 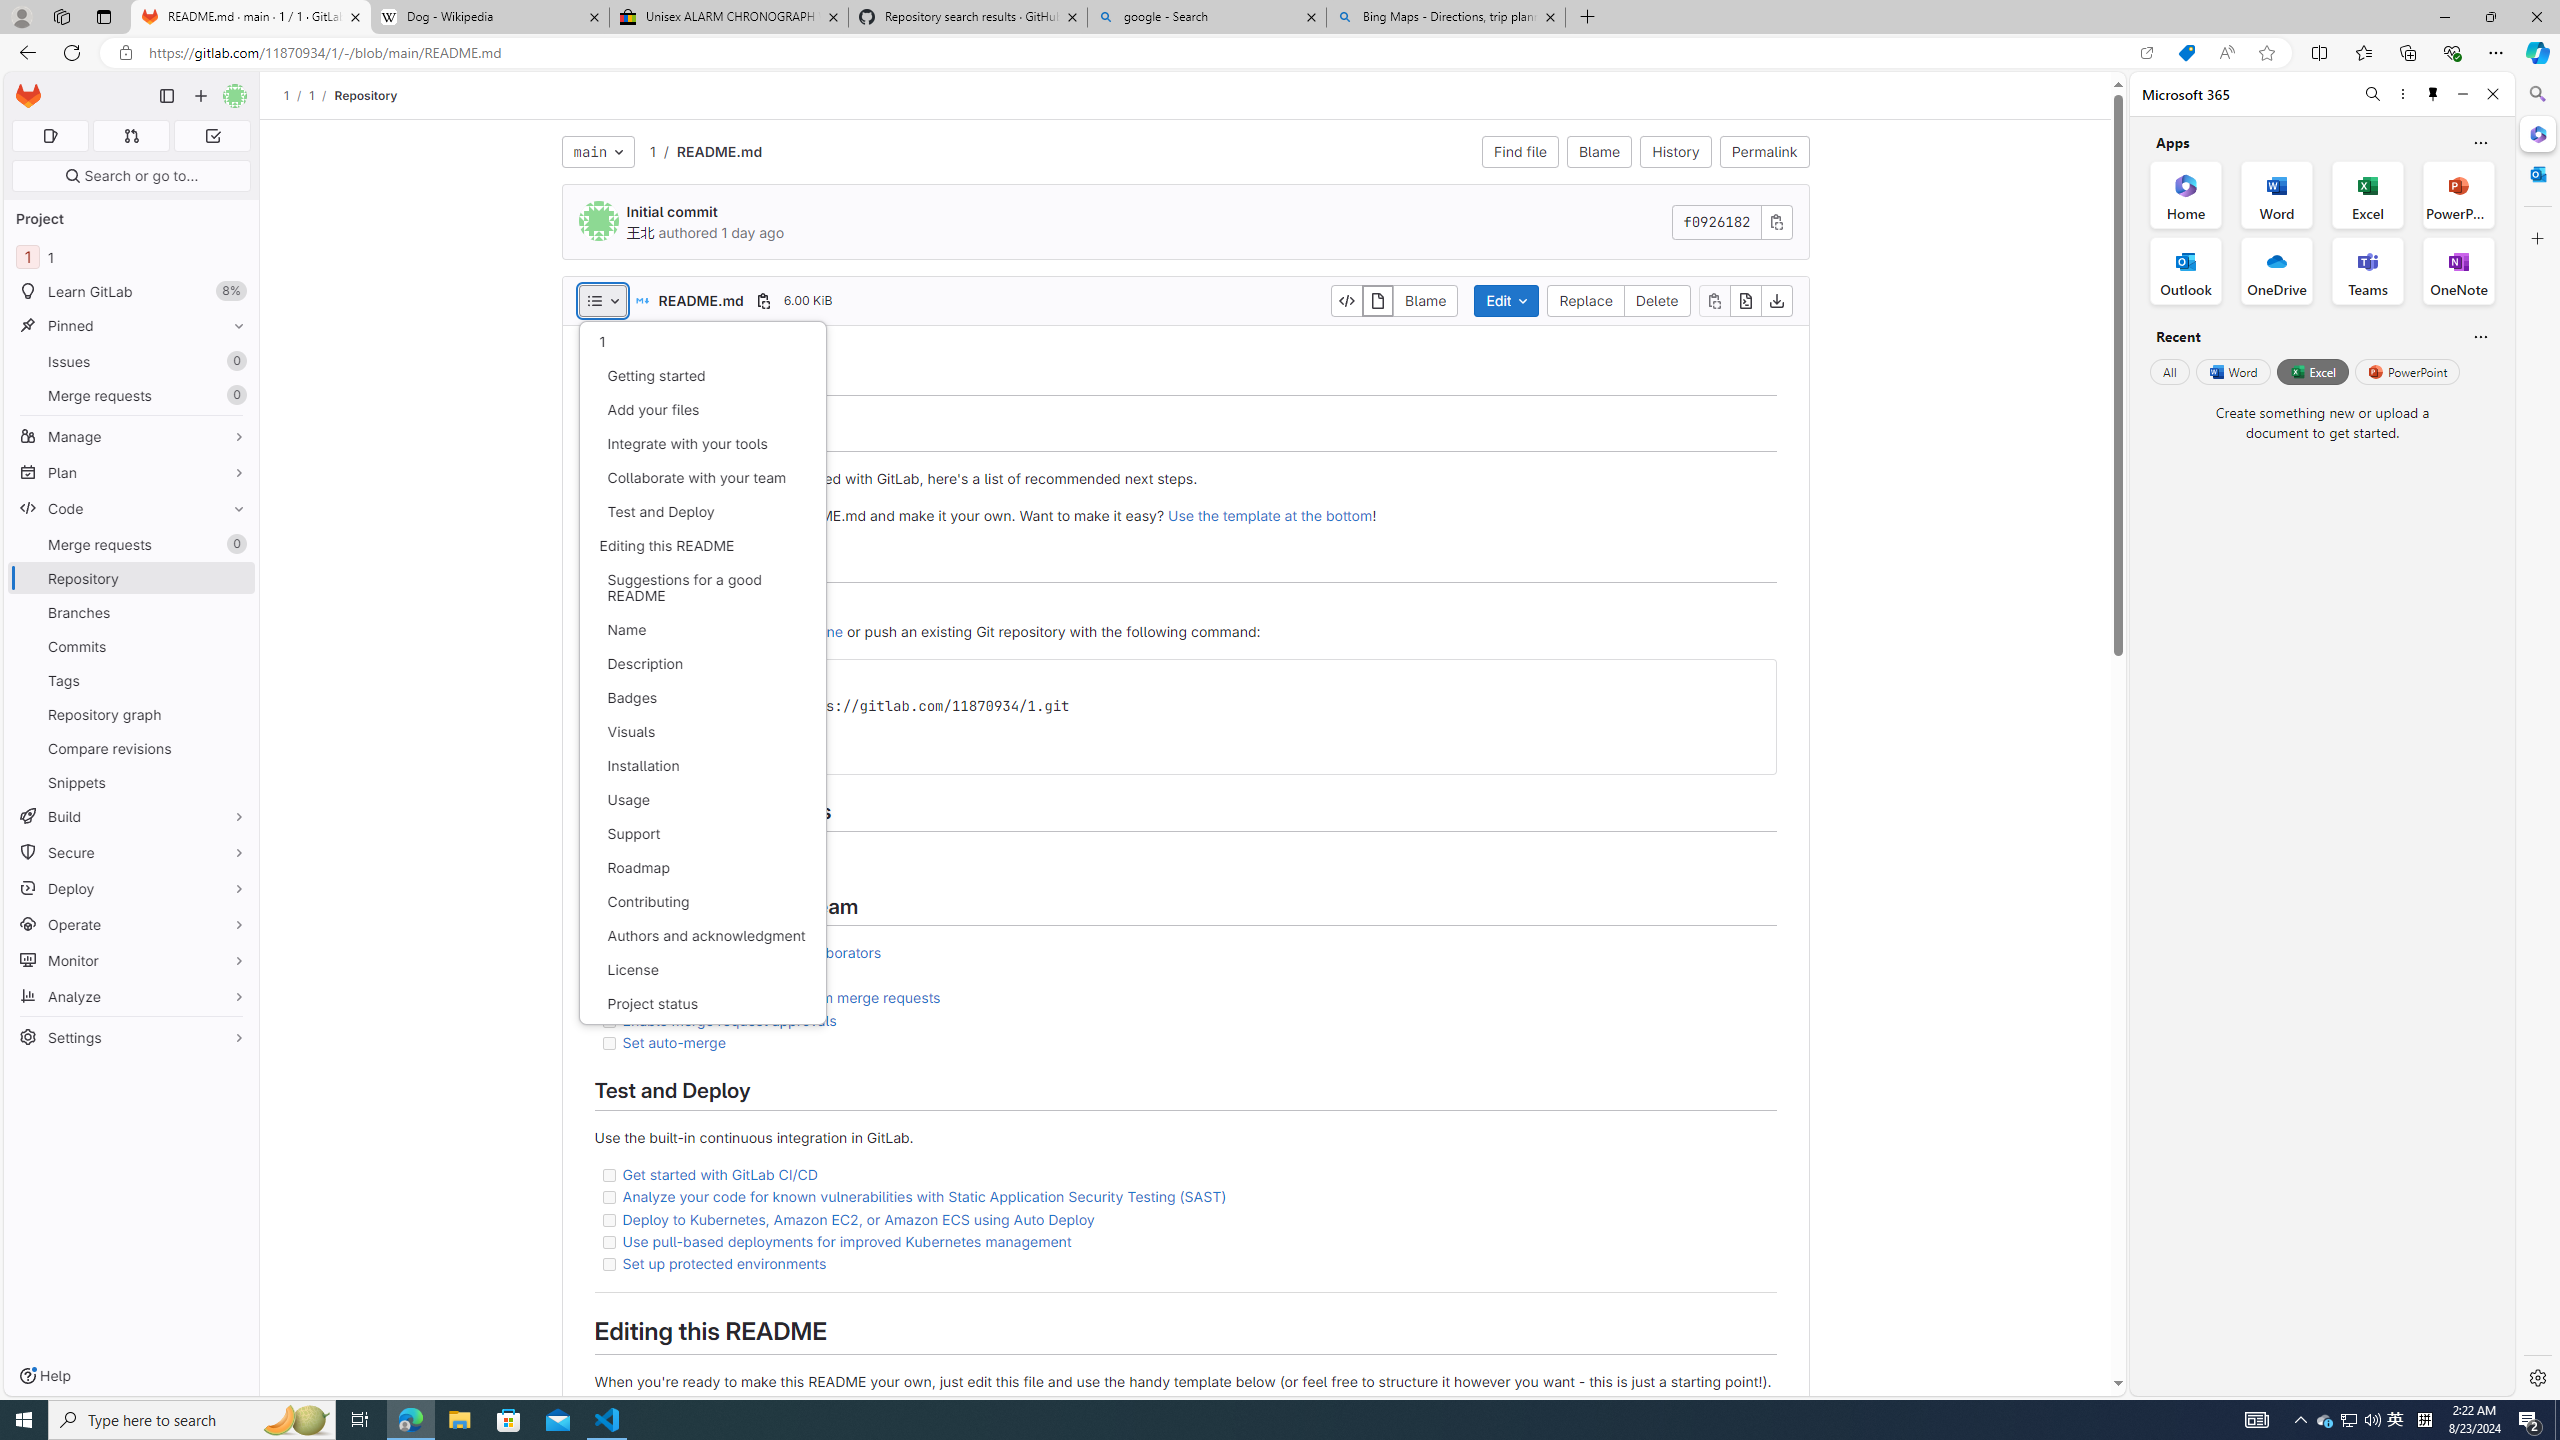 I want to click on All, so click(x=2169, y=371).